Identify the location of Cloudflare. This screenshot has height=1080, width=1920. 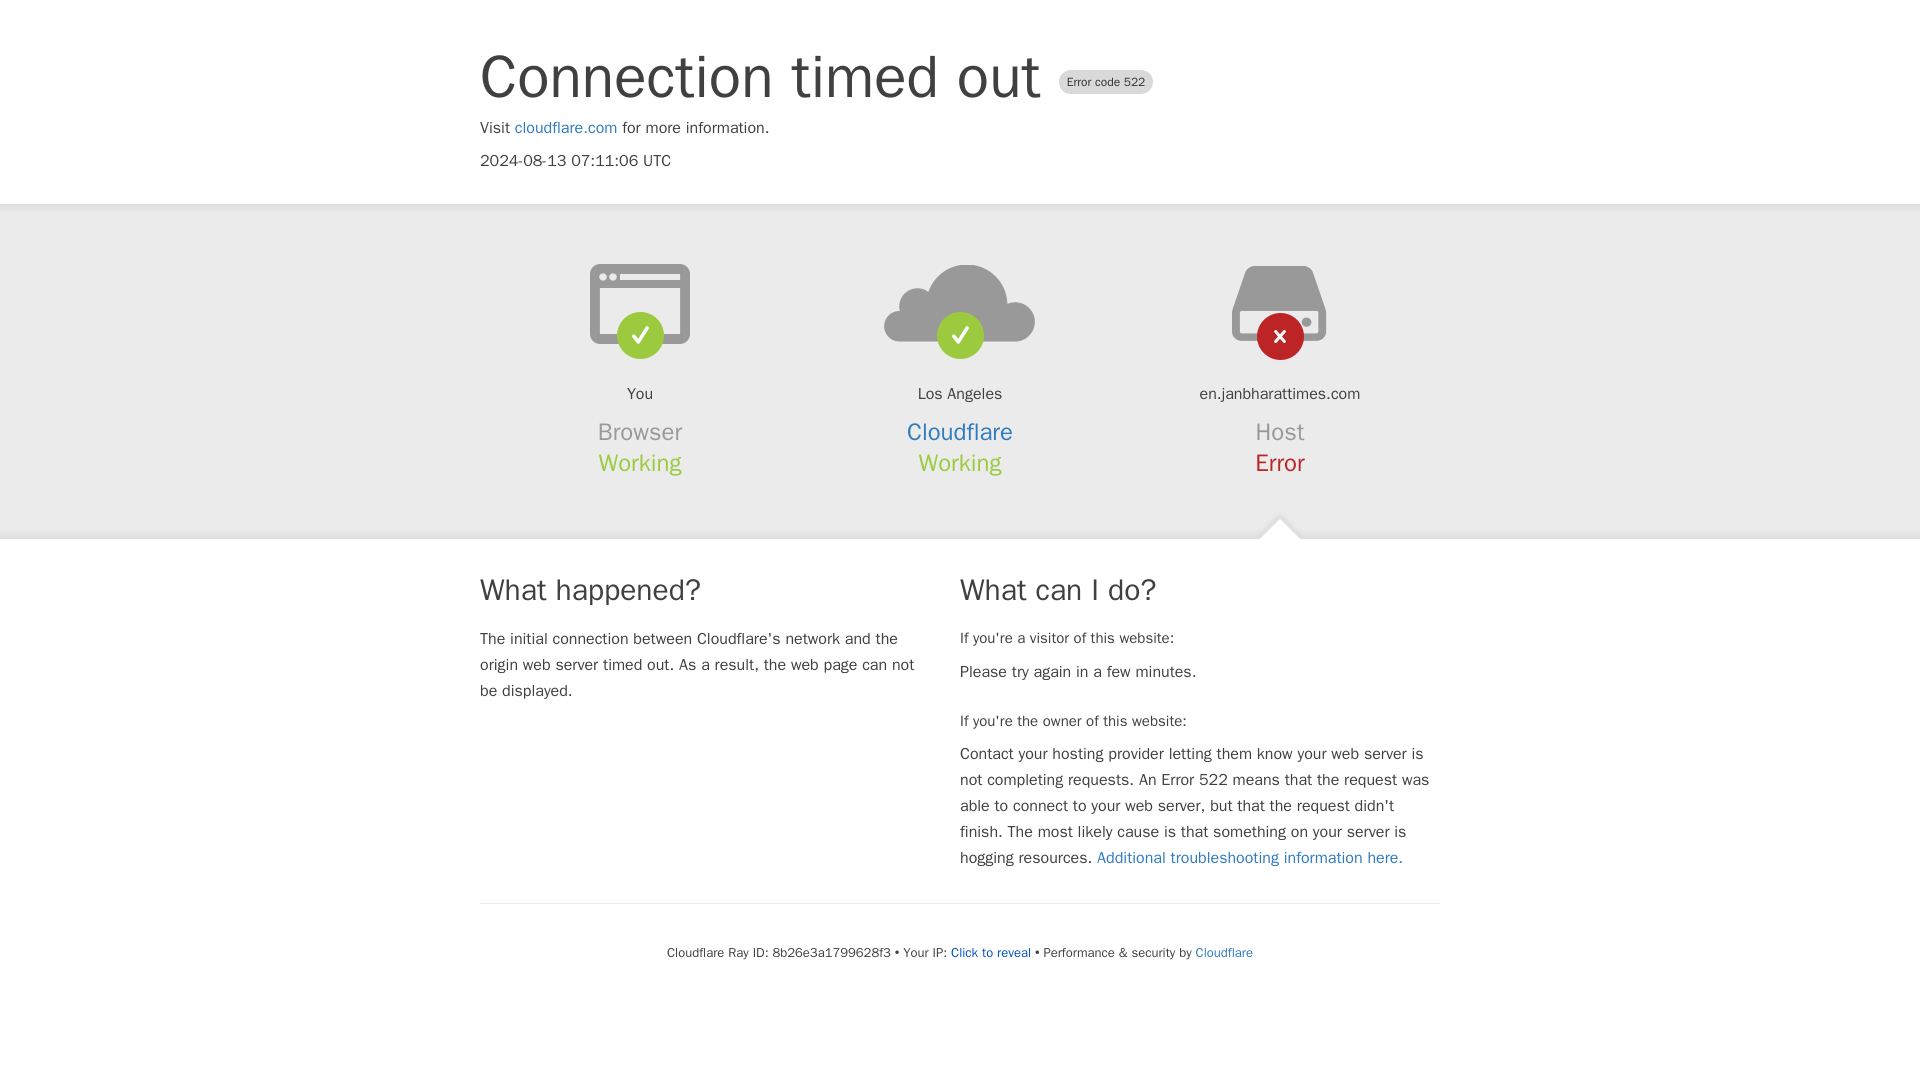
(1224, 952).